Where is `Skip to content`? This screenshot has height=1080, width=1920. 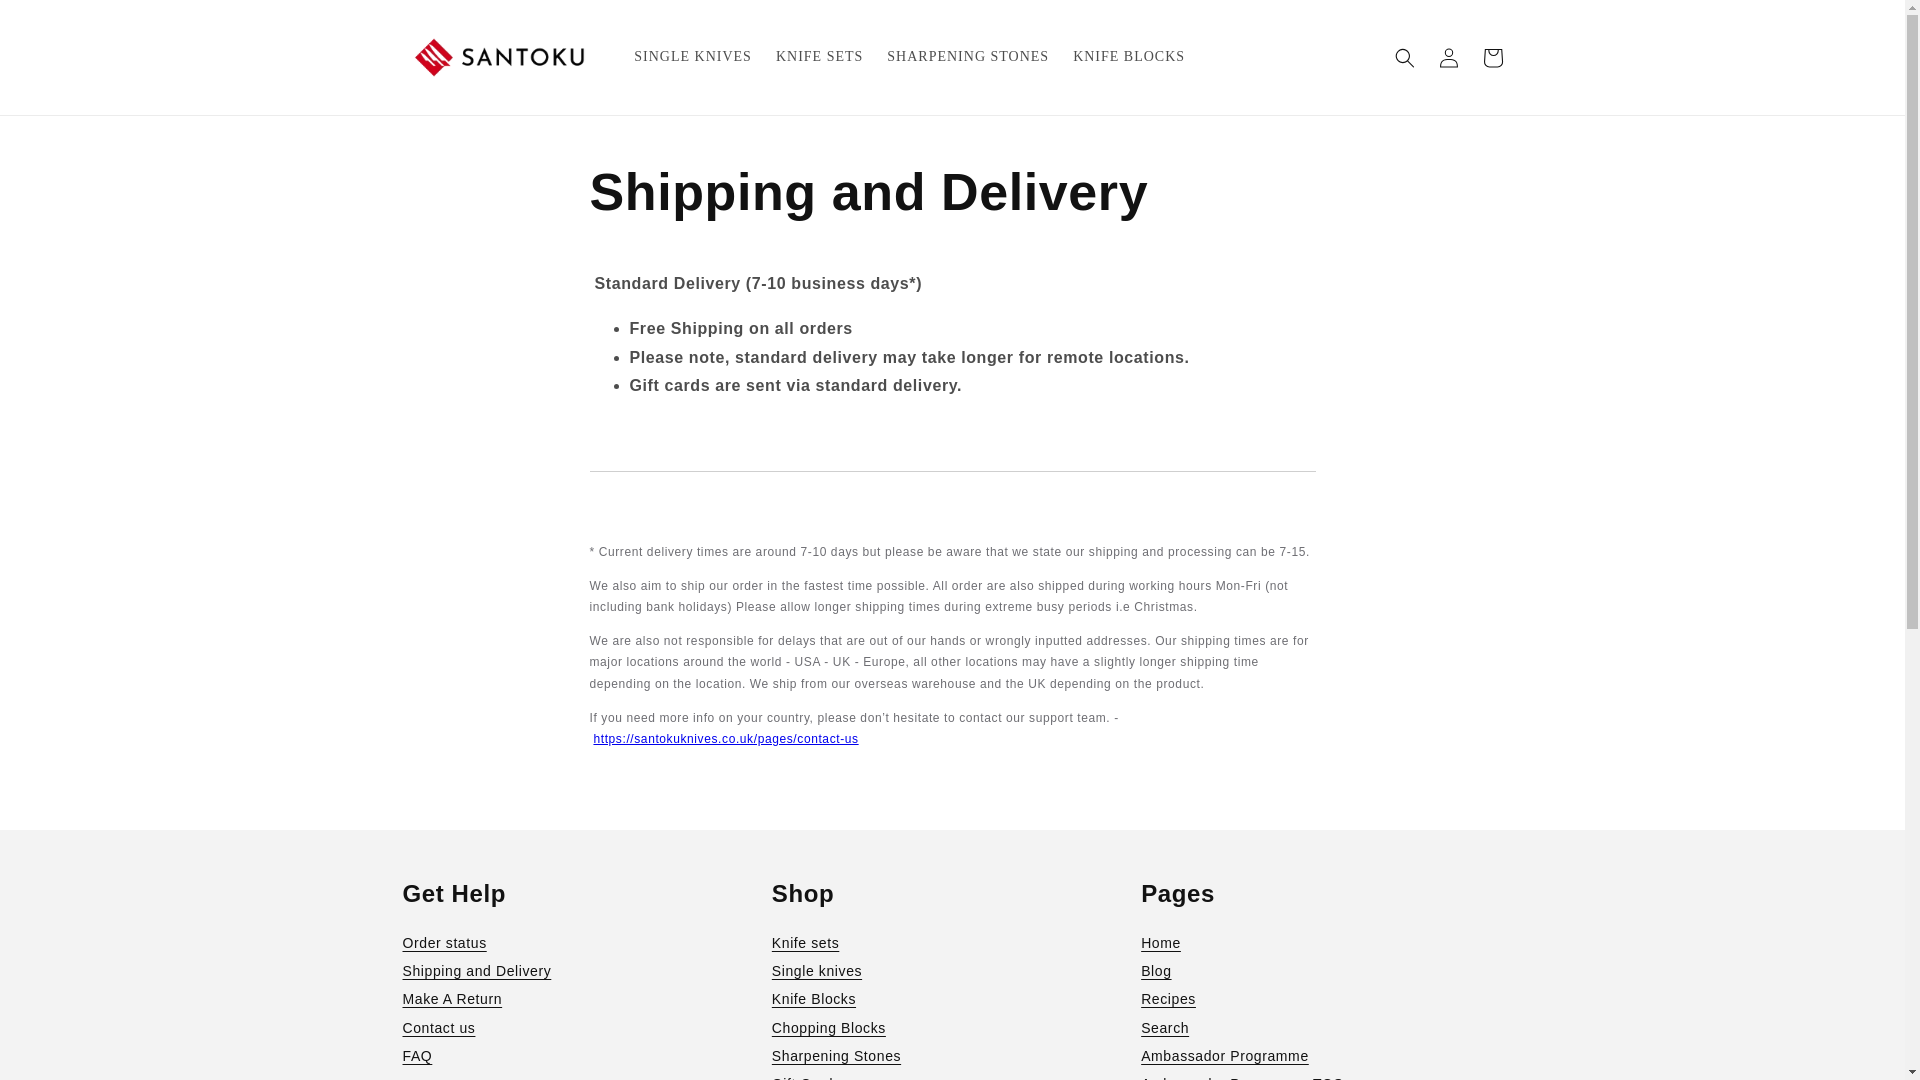 Skip to content is located at coordinates (62, 24).